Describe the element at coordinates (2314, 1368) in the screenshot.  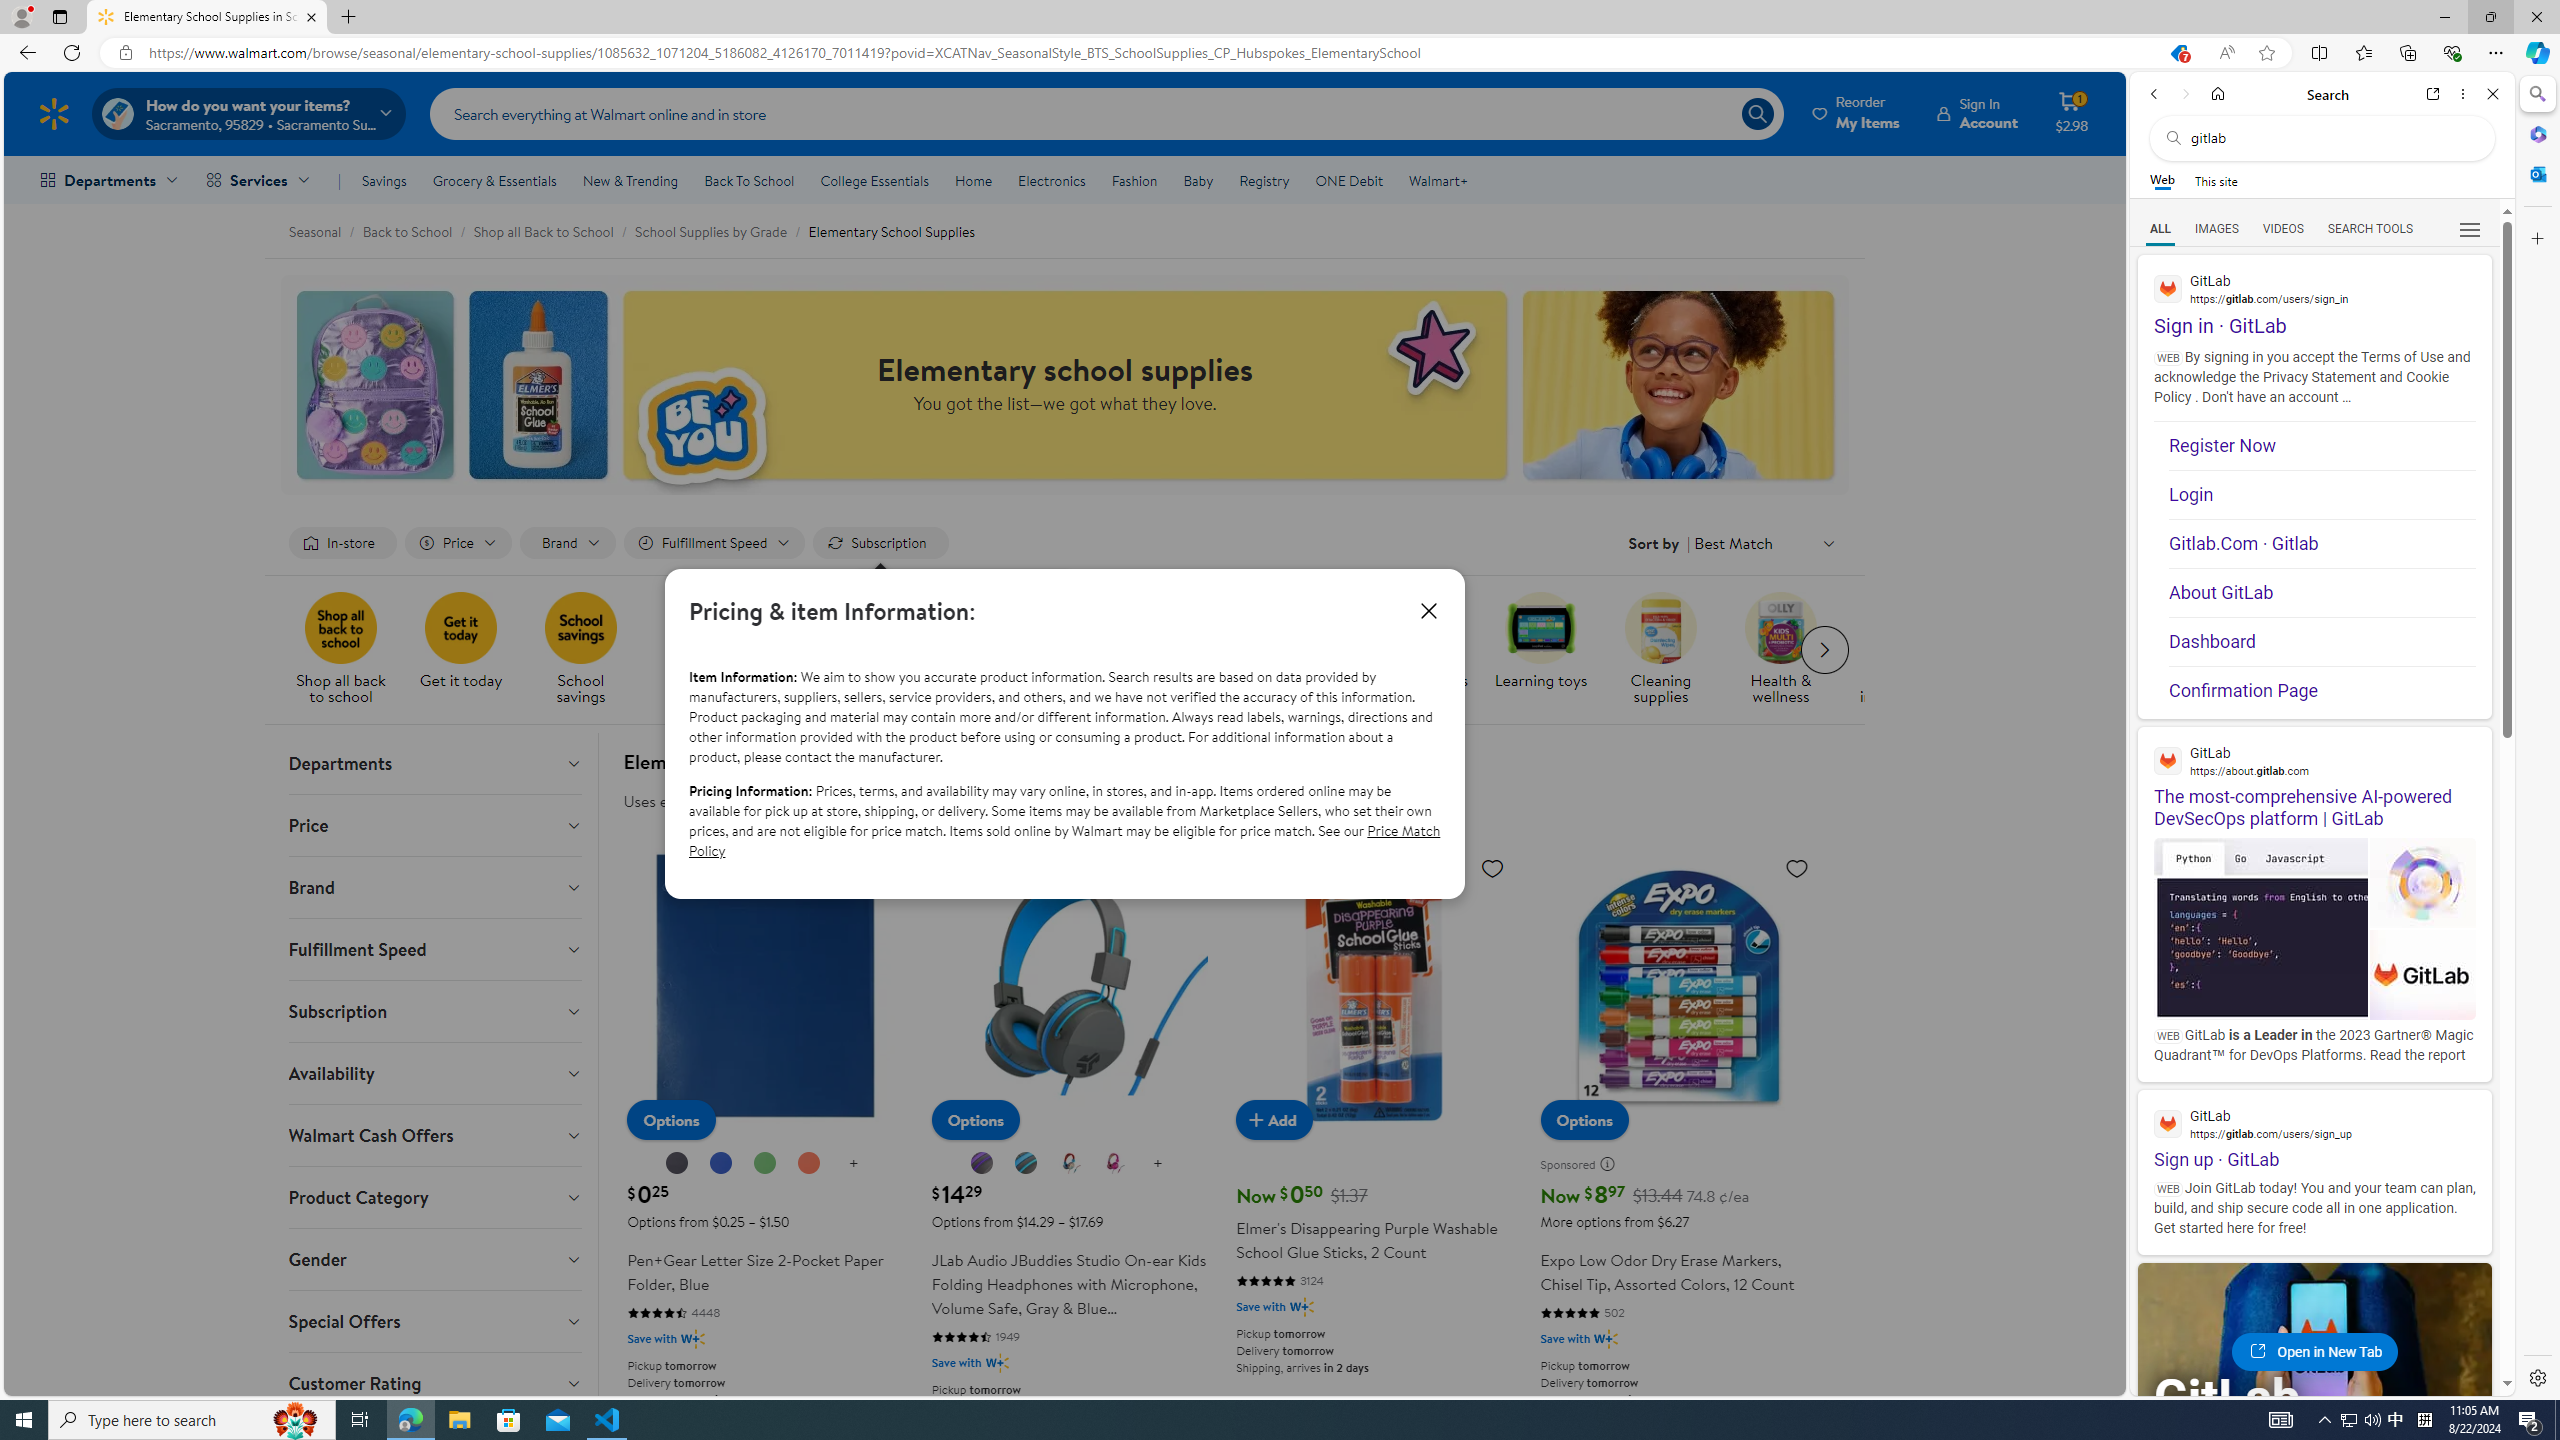
I see `All images` at that location.